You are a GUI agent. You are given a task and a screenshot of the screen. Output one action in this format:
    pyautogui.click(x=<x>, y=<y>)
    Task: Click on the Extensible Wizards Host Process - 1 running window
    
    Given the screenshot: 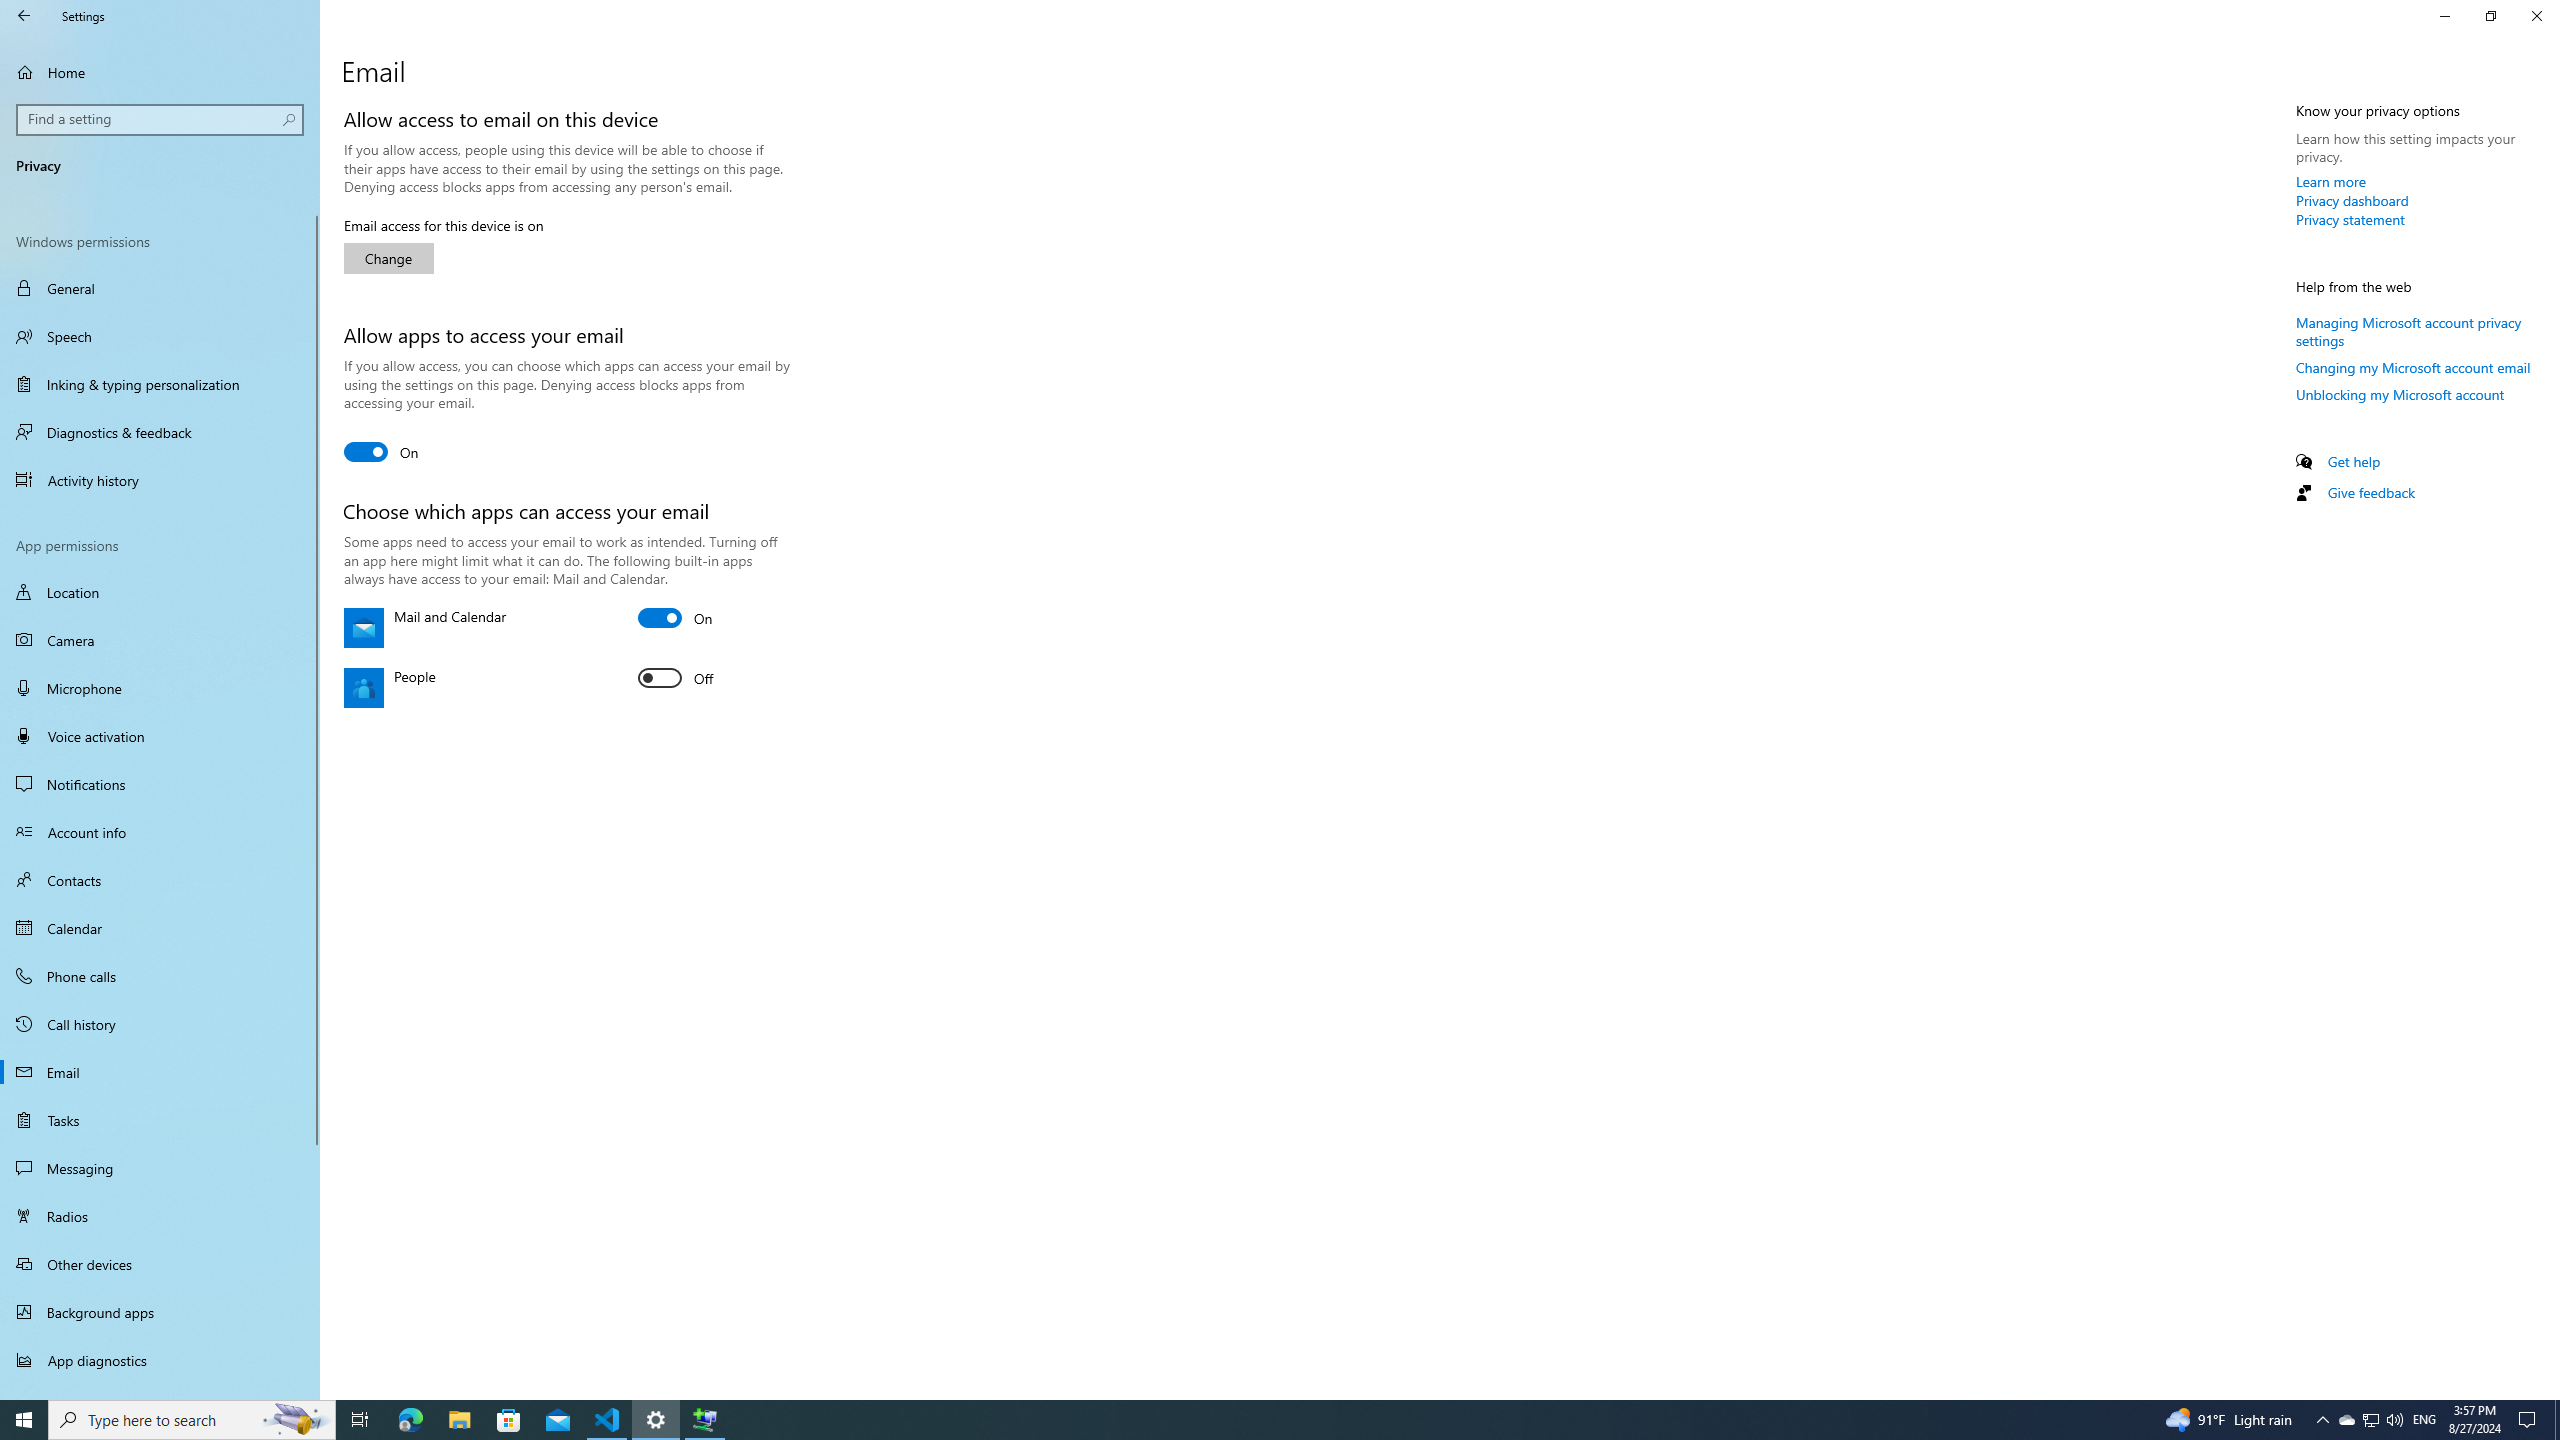 What is the action you would take?
    pyautogui.click(x=704, y=1420)
    